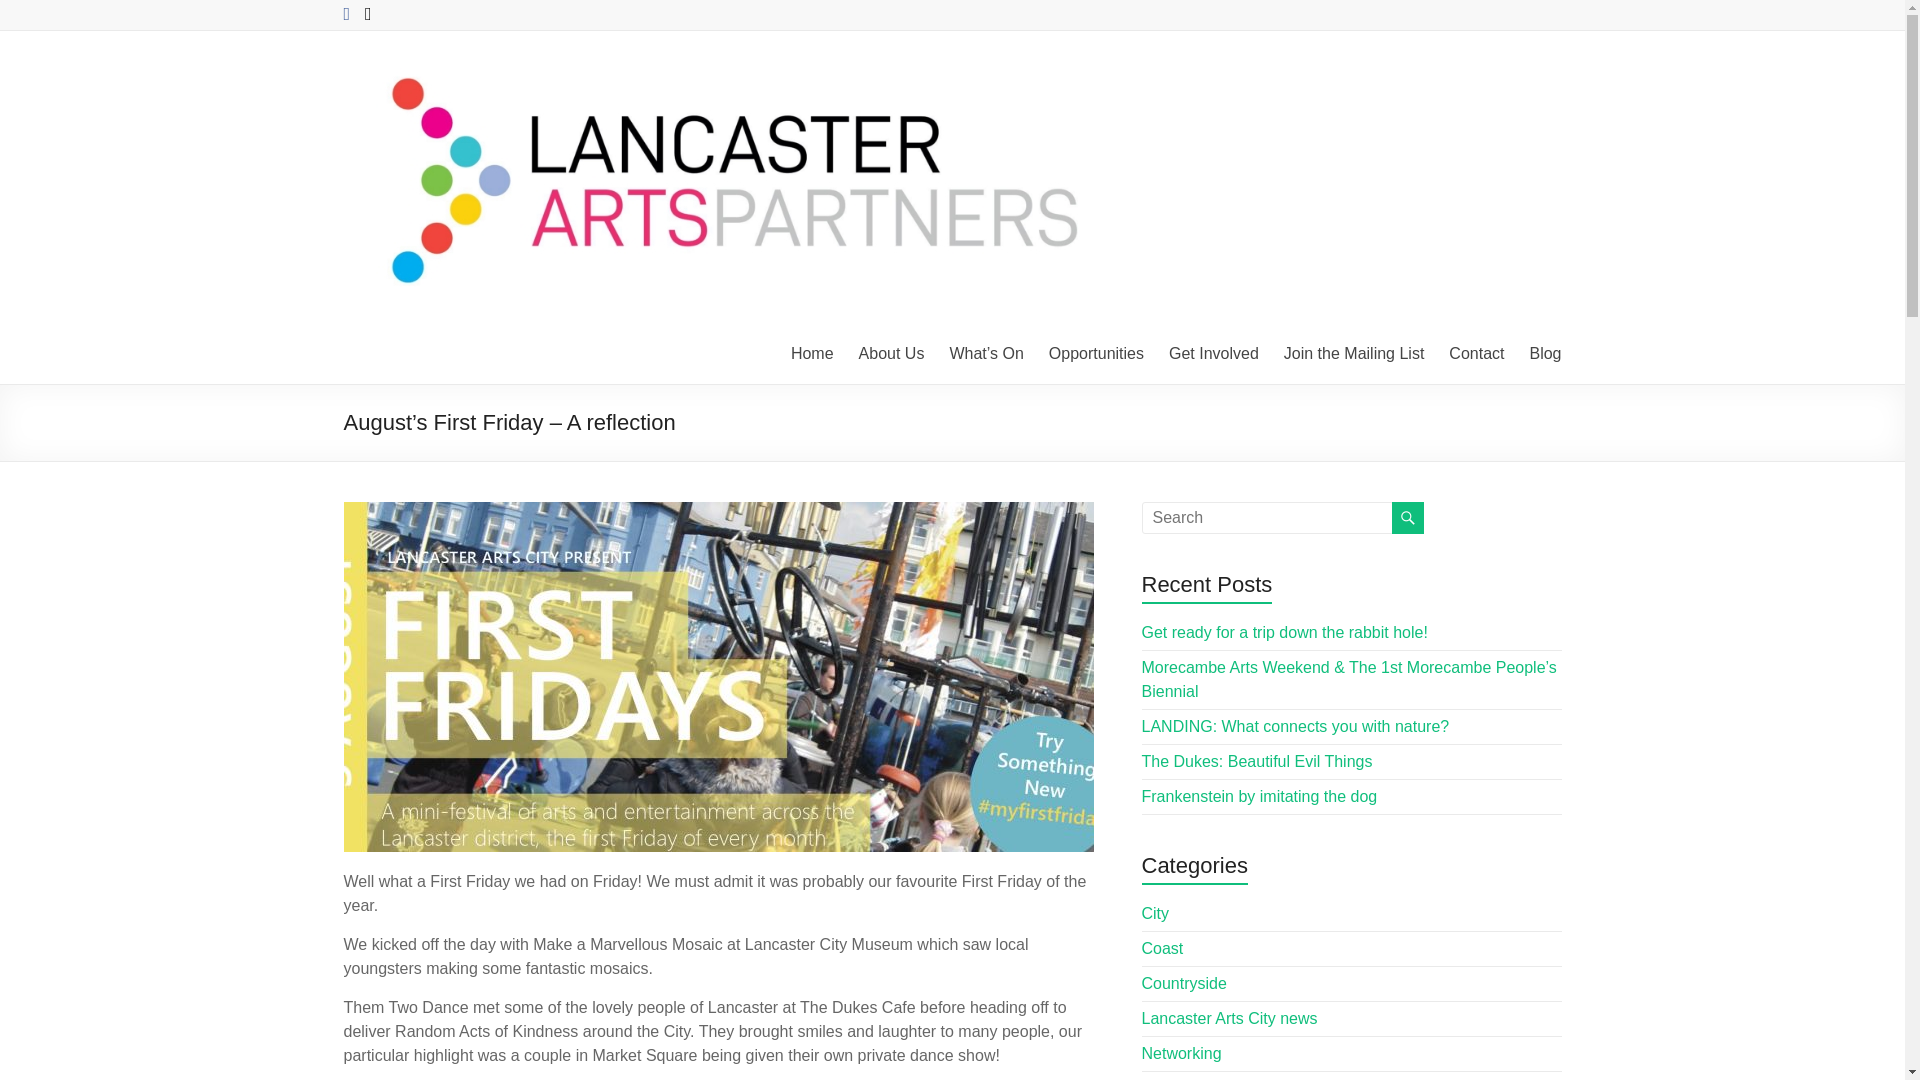  Describe the element at coordinates (420, 110) in the screenshot. I see `Lancaster Arts City` at that location.